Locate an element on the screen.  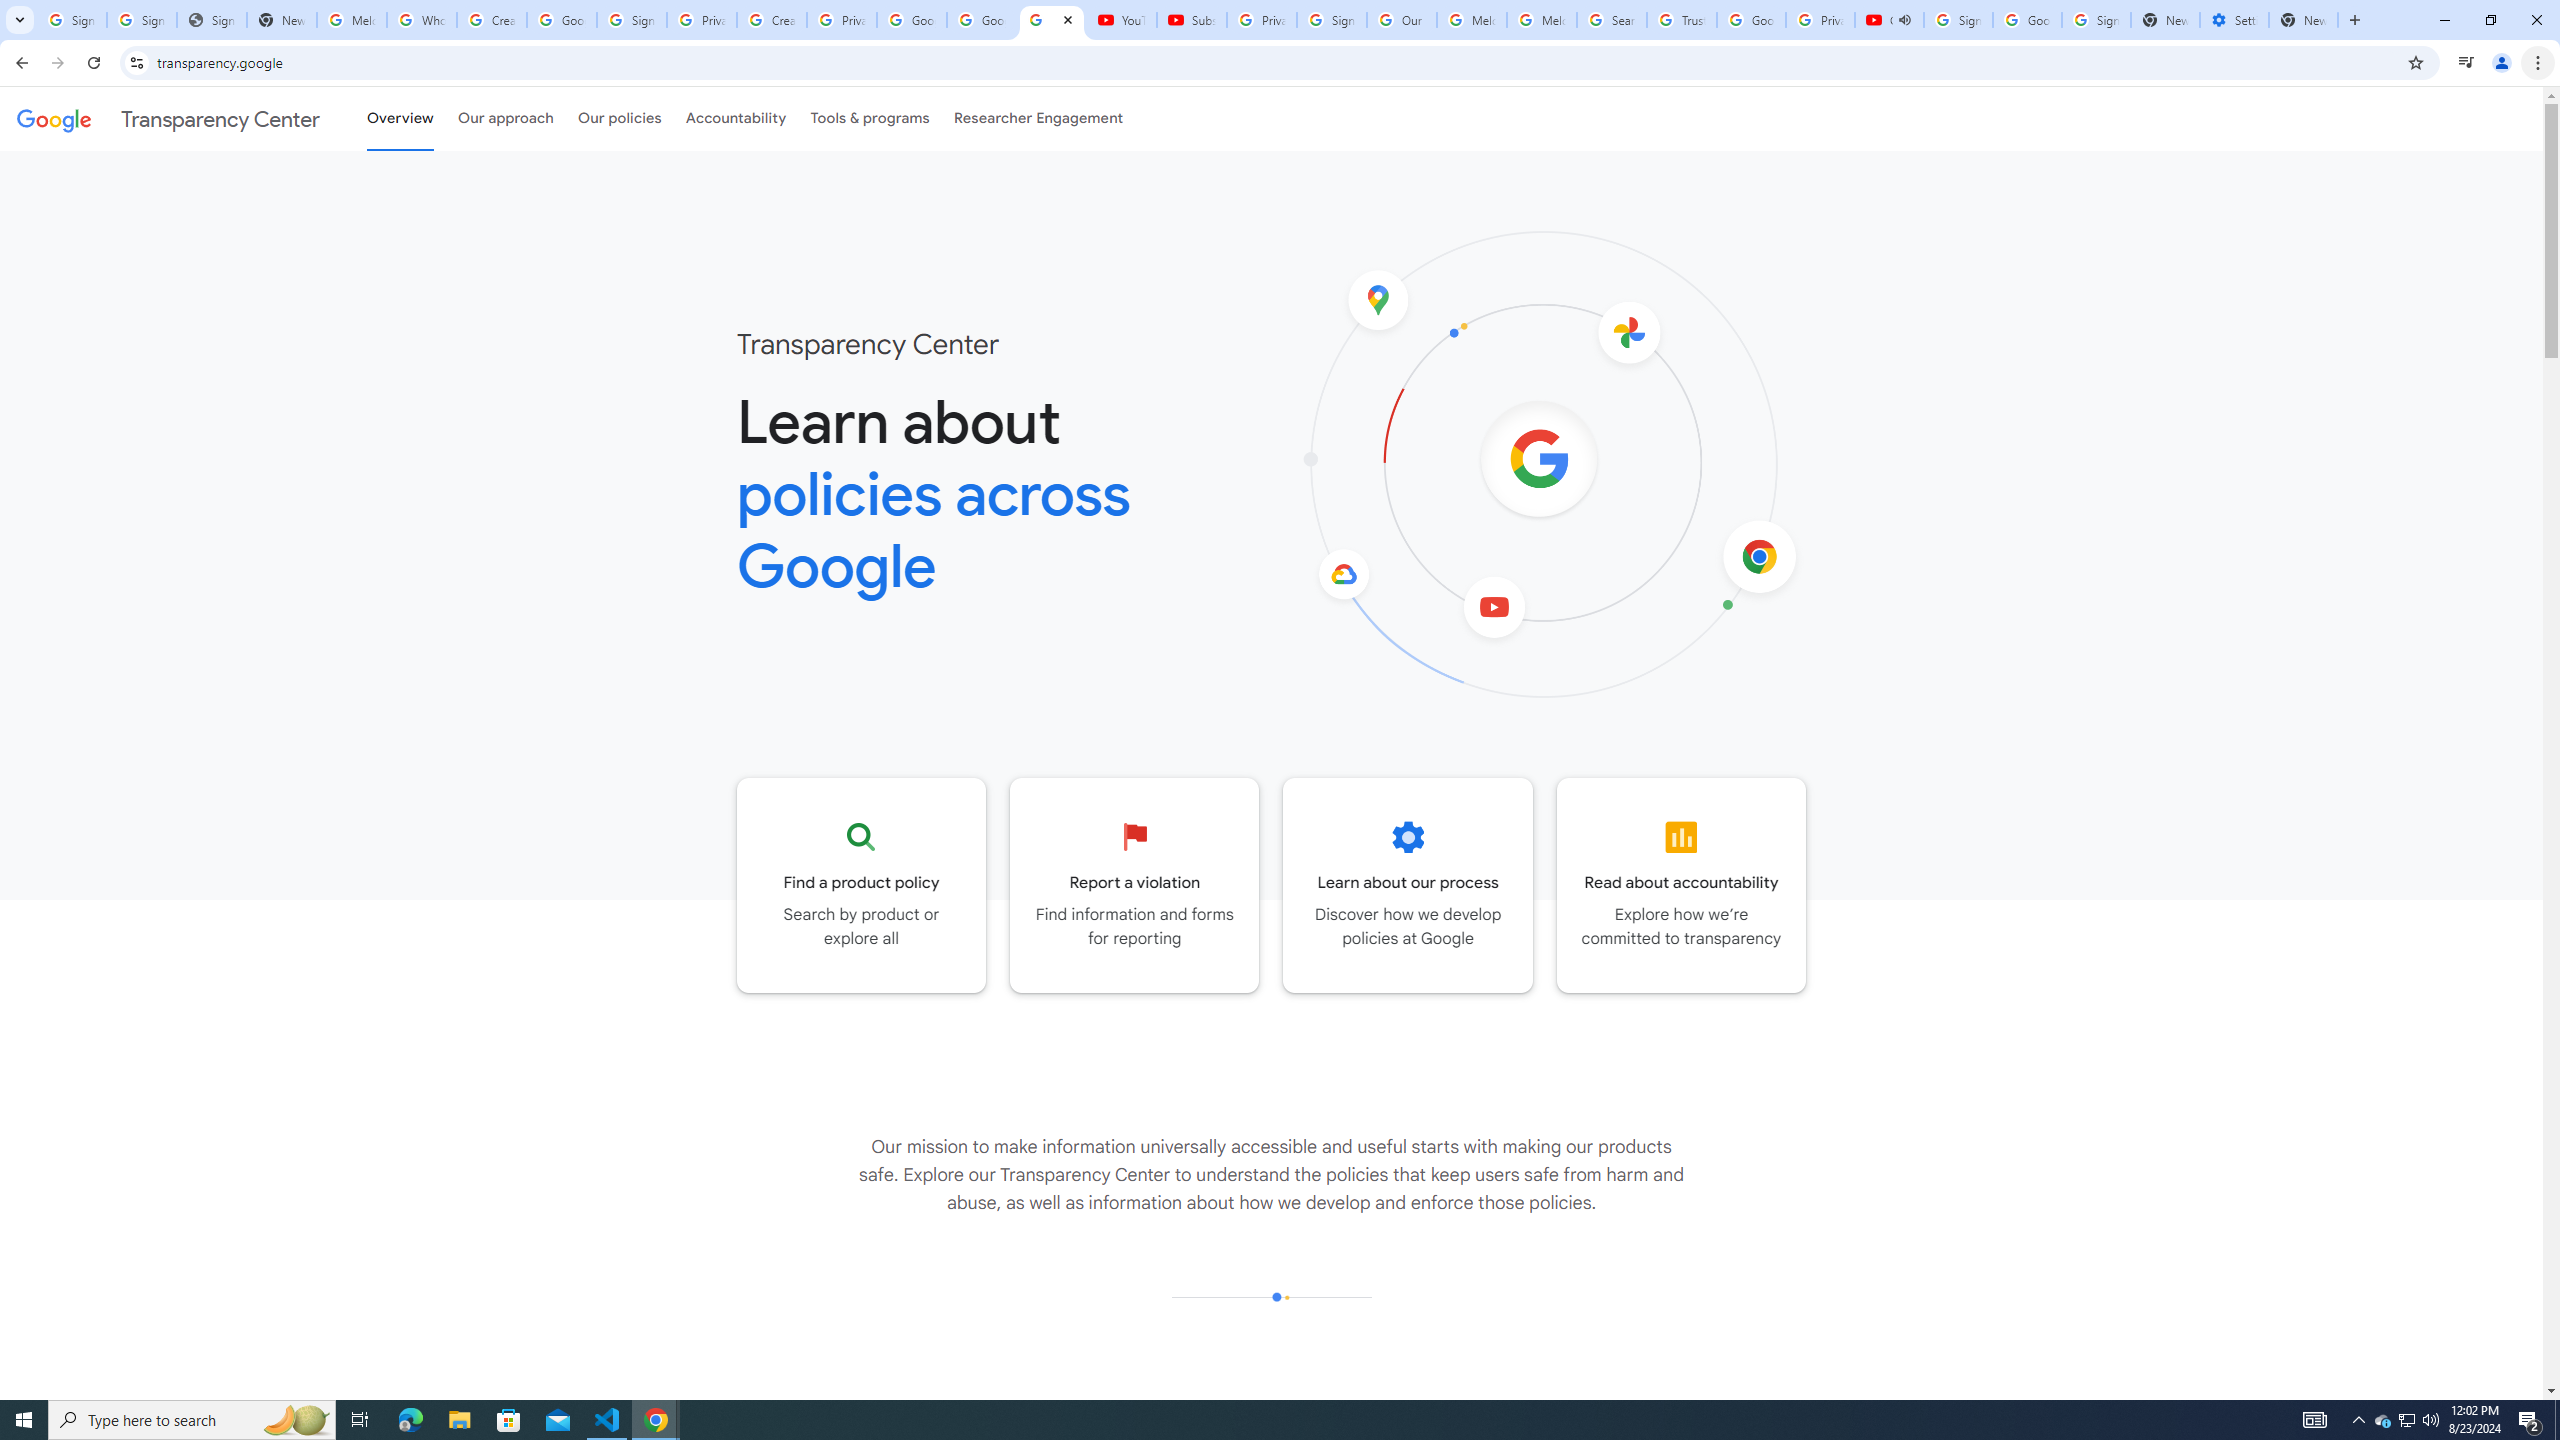
Create your Google Account is located at coordinates (492, 20).